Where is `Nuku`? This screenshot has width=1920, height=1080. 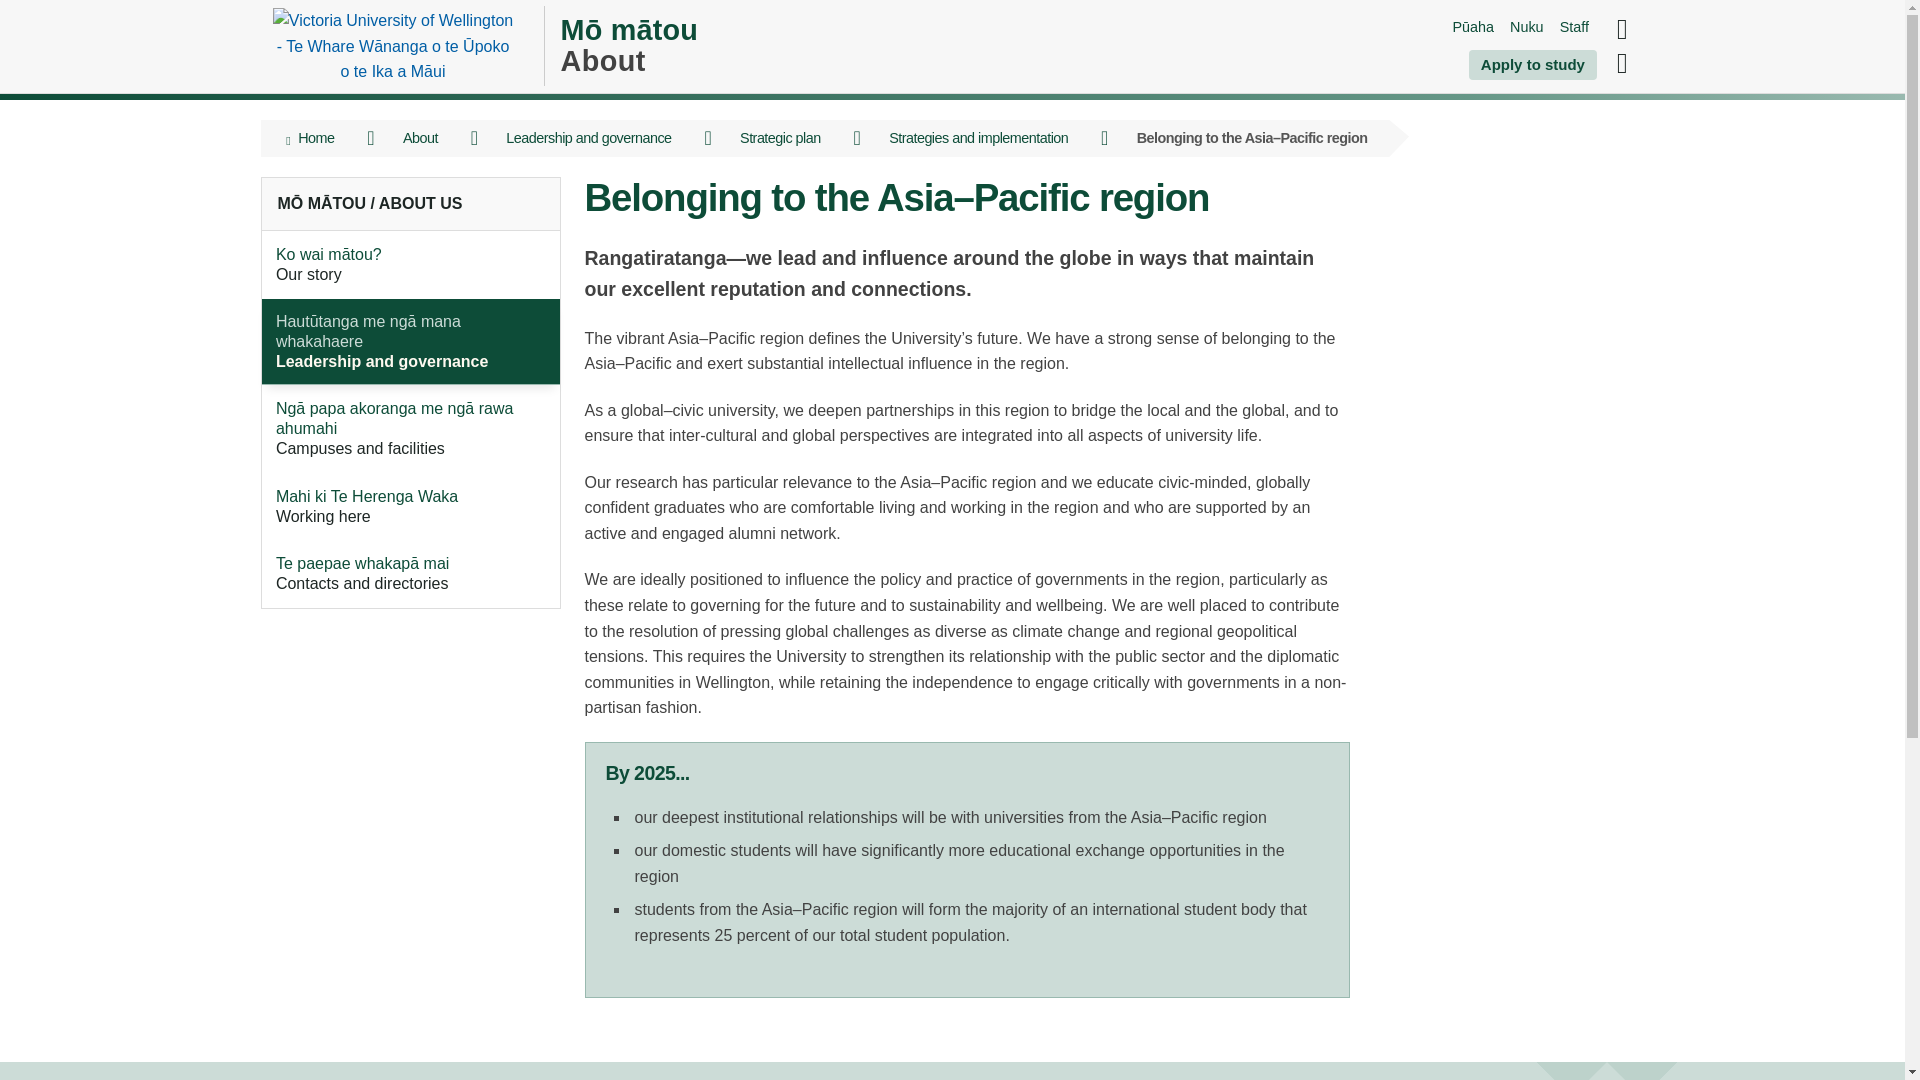 Nuku is located at coordinates (1526, 27).